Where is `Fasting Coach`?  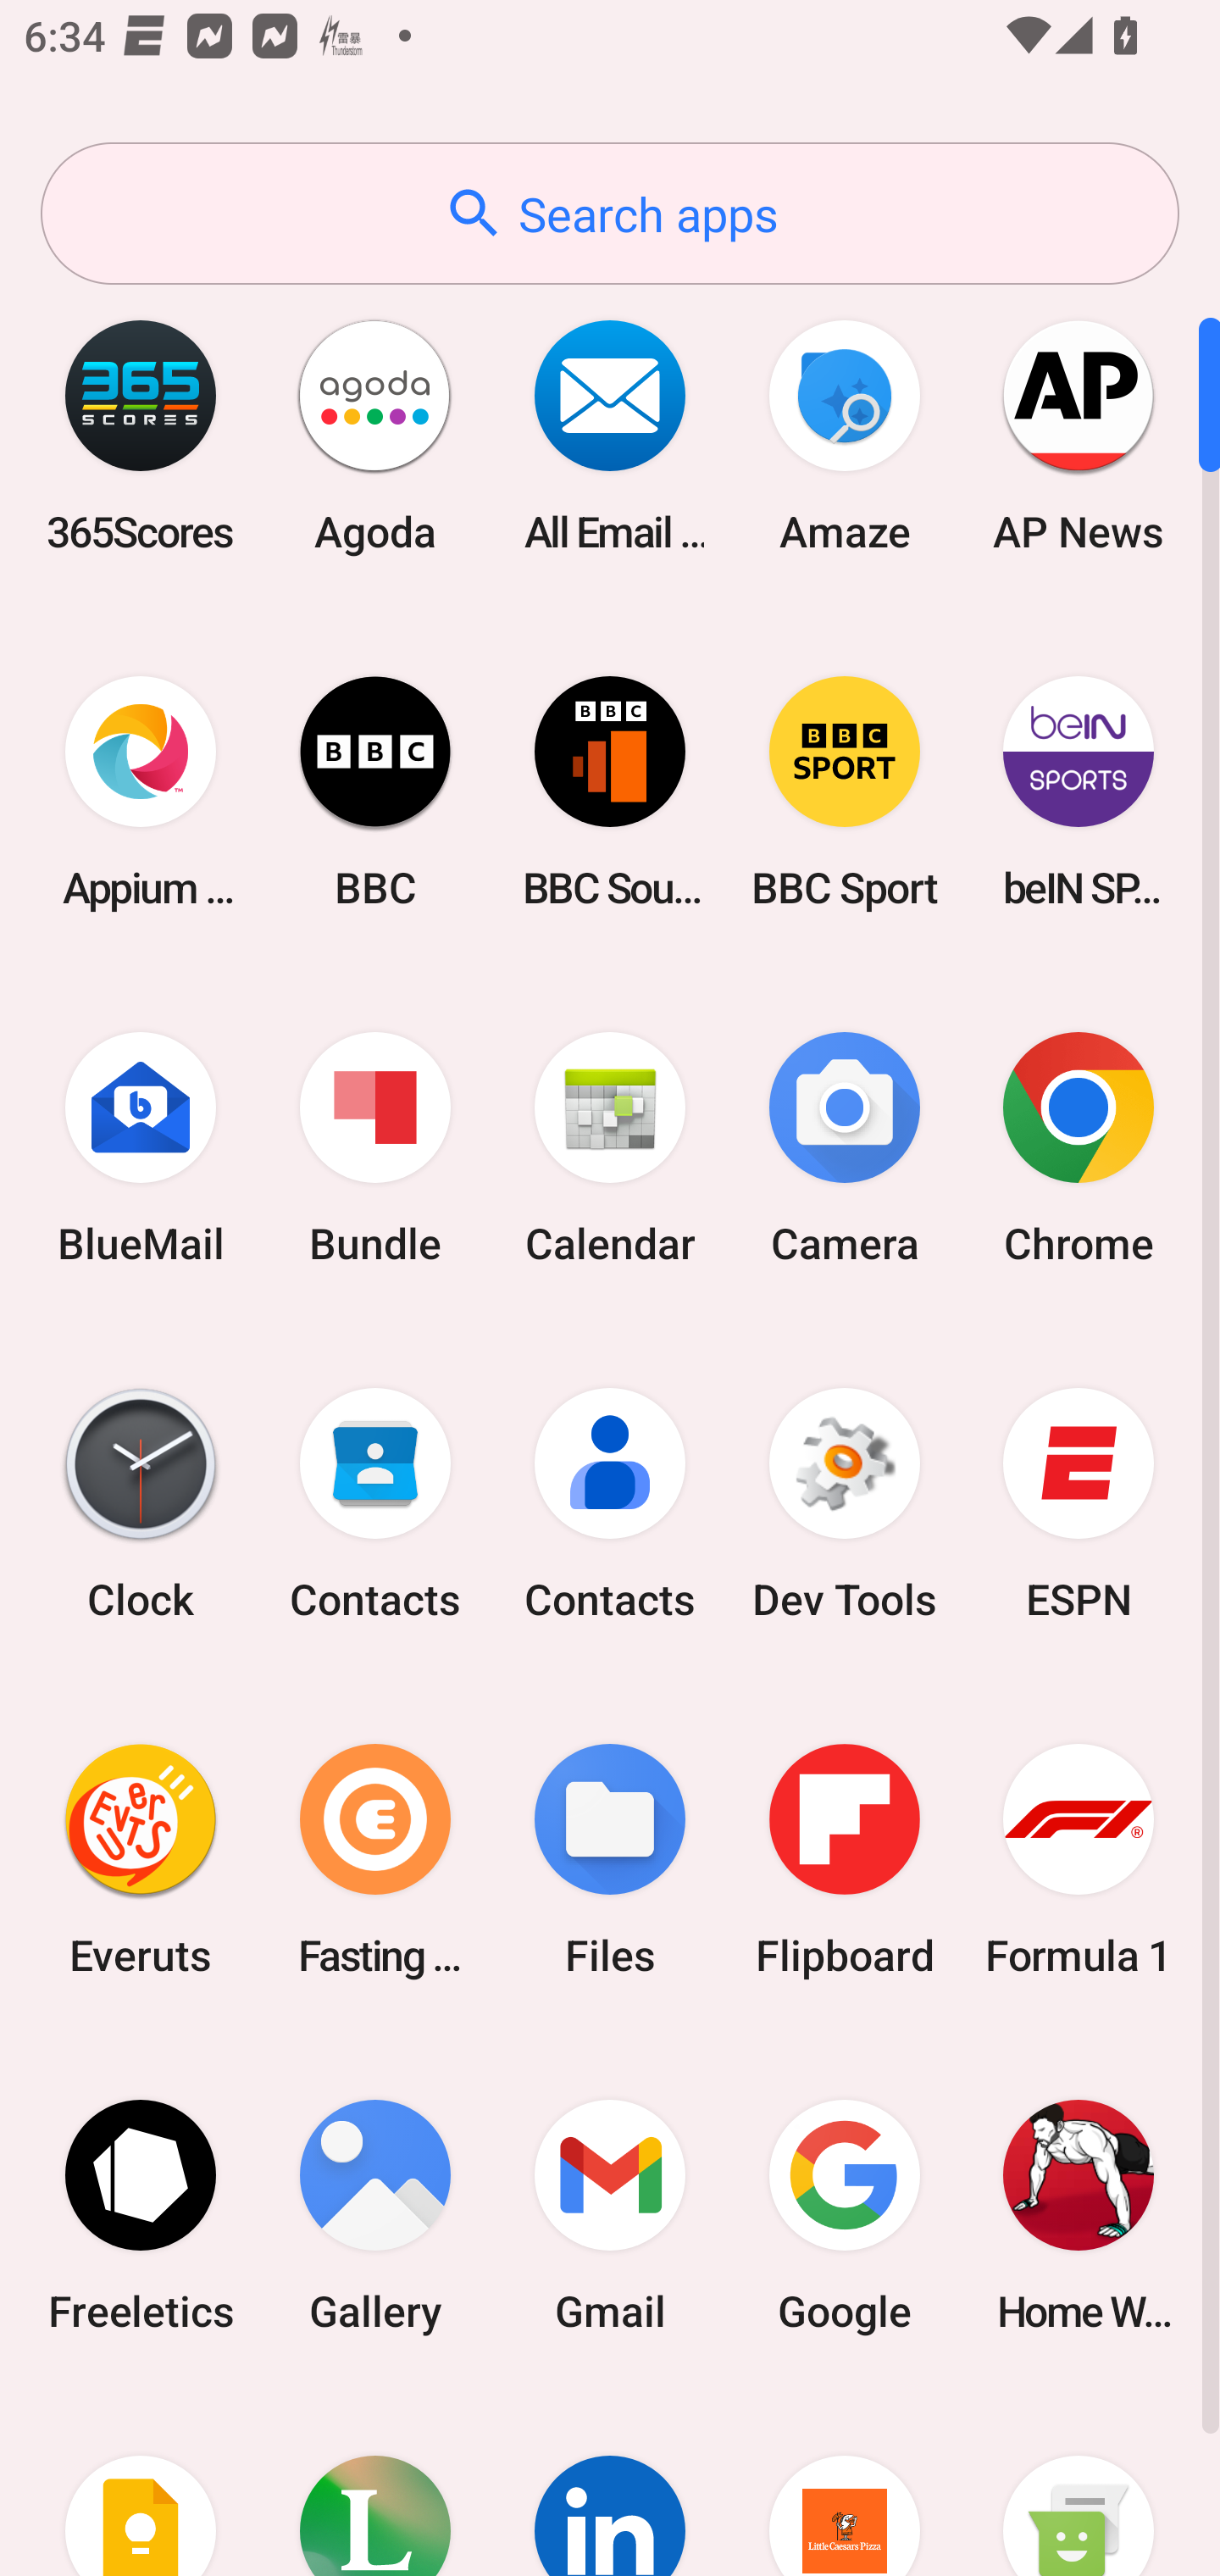 Fasting Coach is located at coordinates (375, 1859).